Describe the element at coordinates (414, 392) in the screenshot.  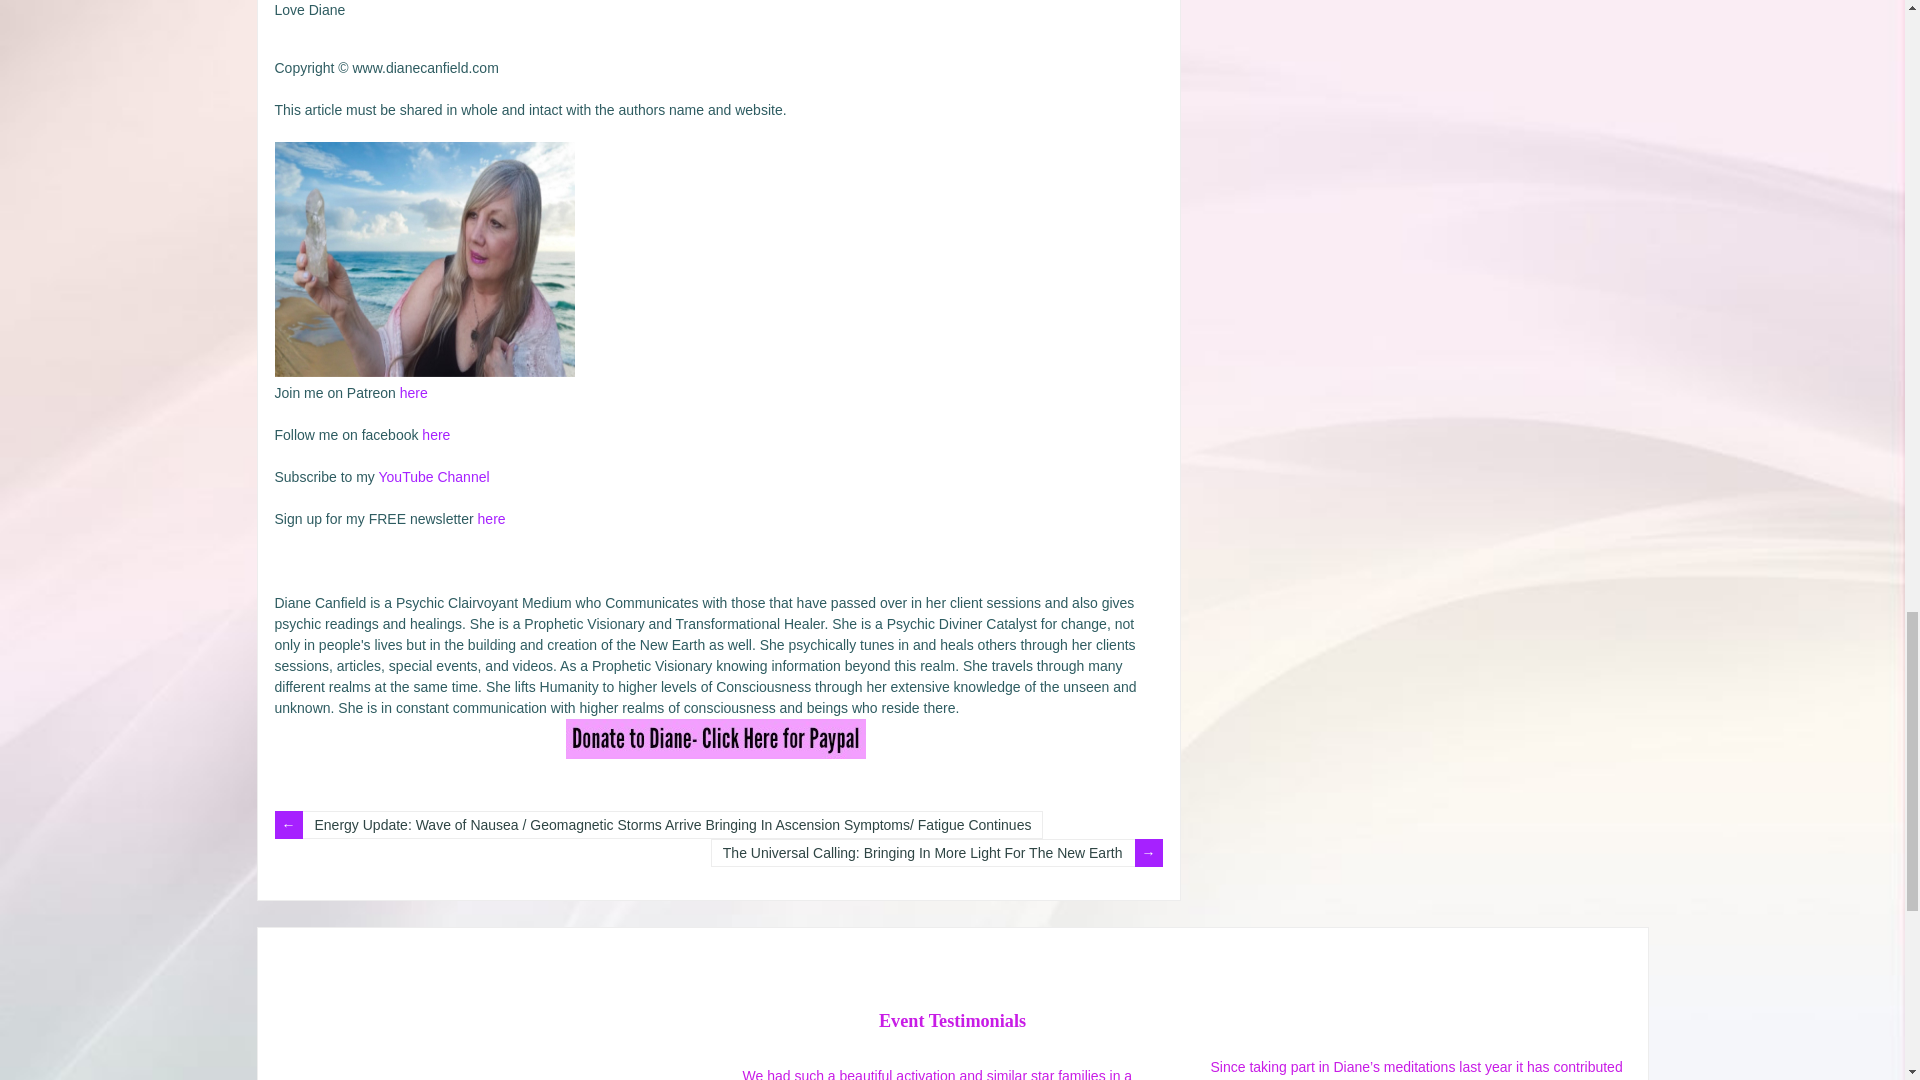
I see `here` at that location.